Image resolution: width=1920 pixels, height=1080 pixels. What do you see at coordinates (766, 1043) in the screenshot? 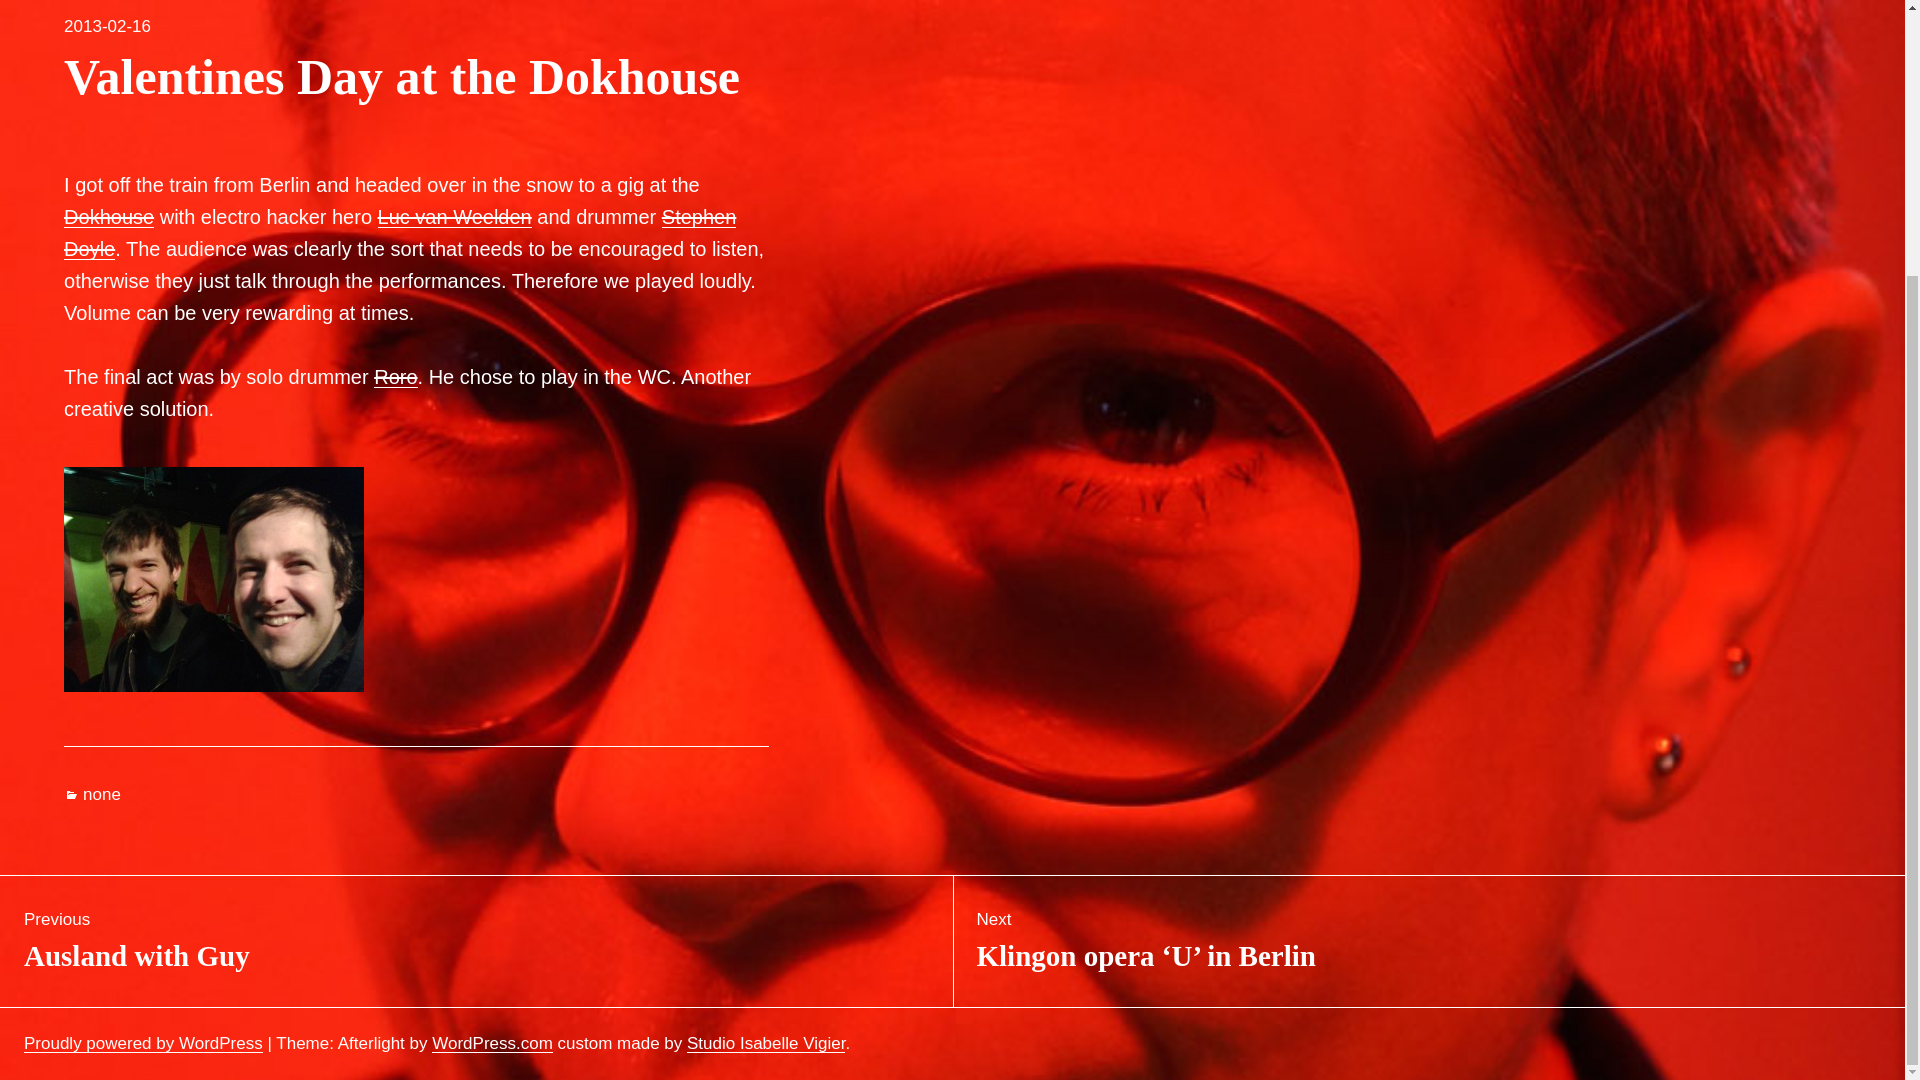
I see `2013-02-16` at bounding box center [766, 1043].